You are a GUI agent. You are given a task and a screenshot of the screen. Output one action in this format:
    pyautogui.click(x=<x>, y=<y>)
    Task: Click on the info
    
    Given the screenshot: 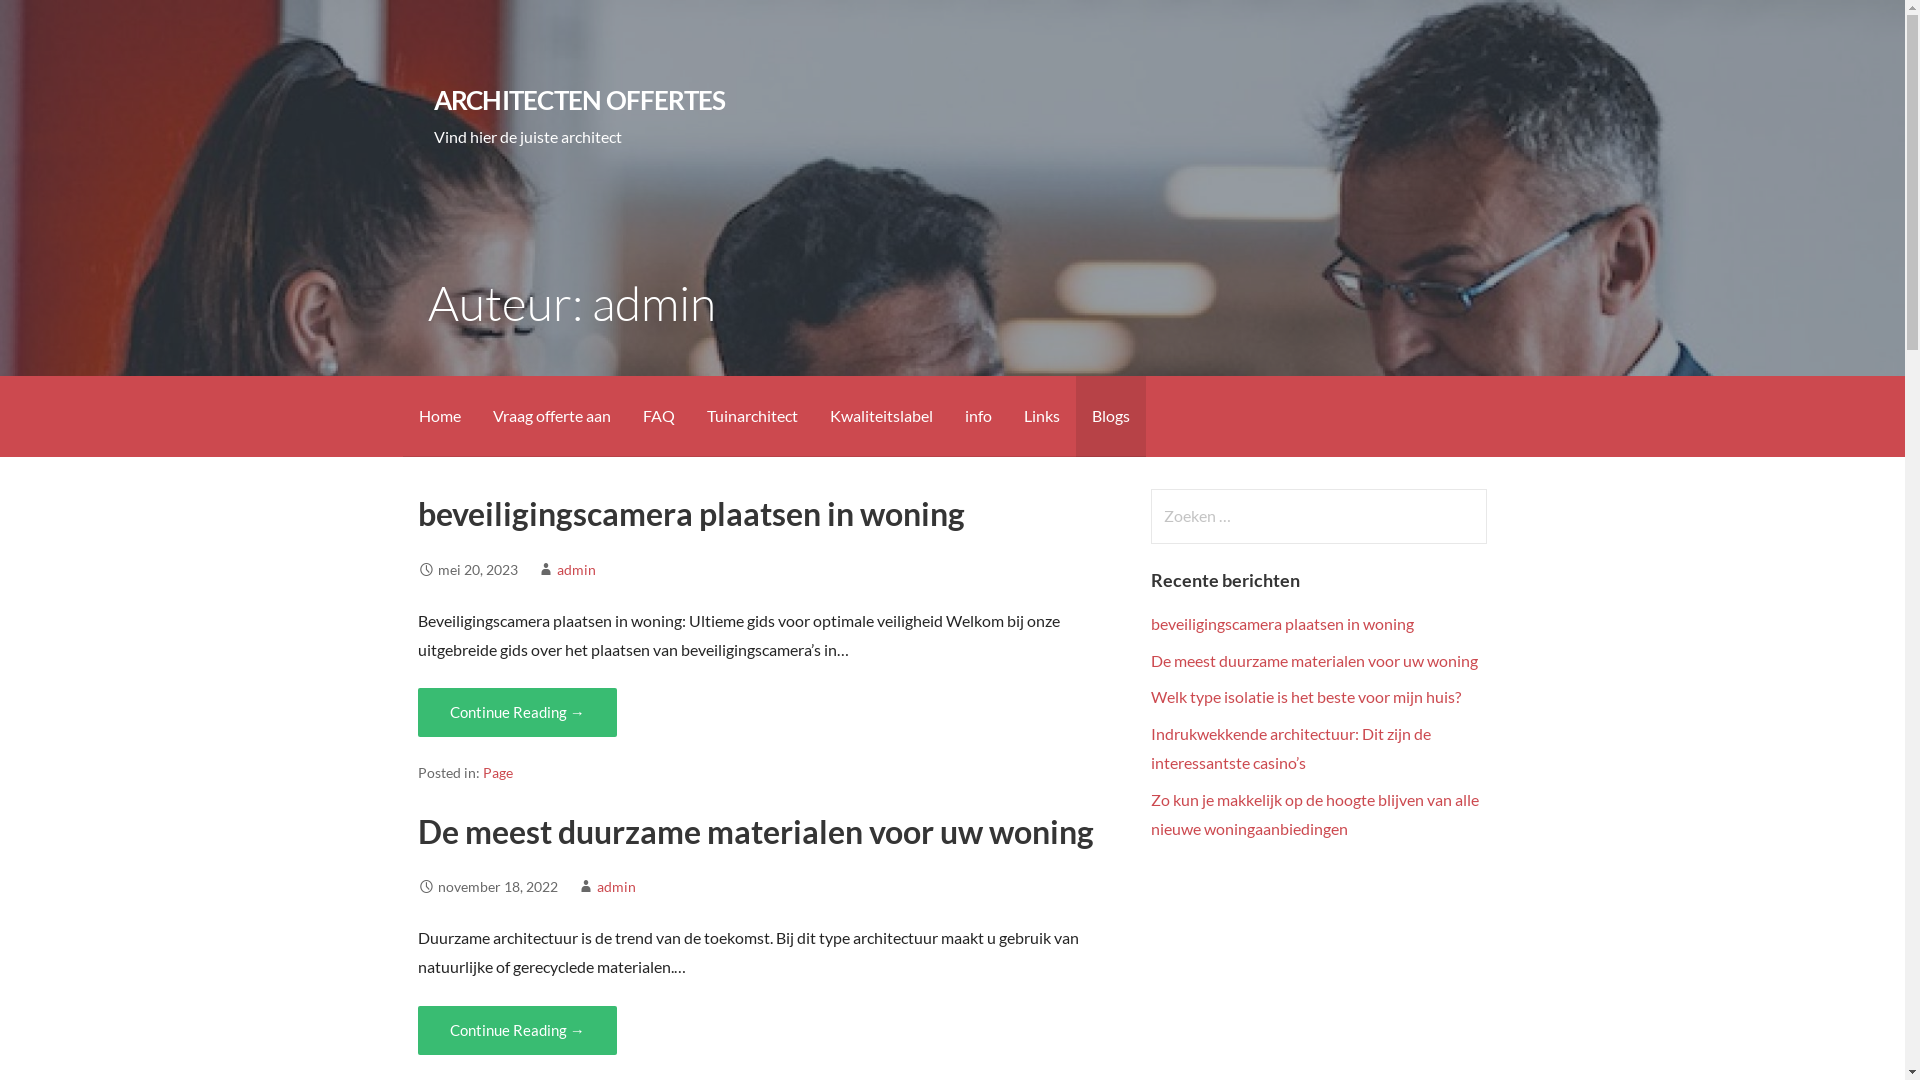 What is the action you would take?
    pyautogui.click(x=978, y=416)
    